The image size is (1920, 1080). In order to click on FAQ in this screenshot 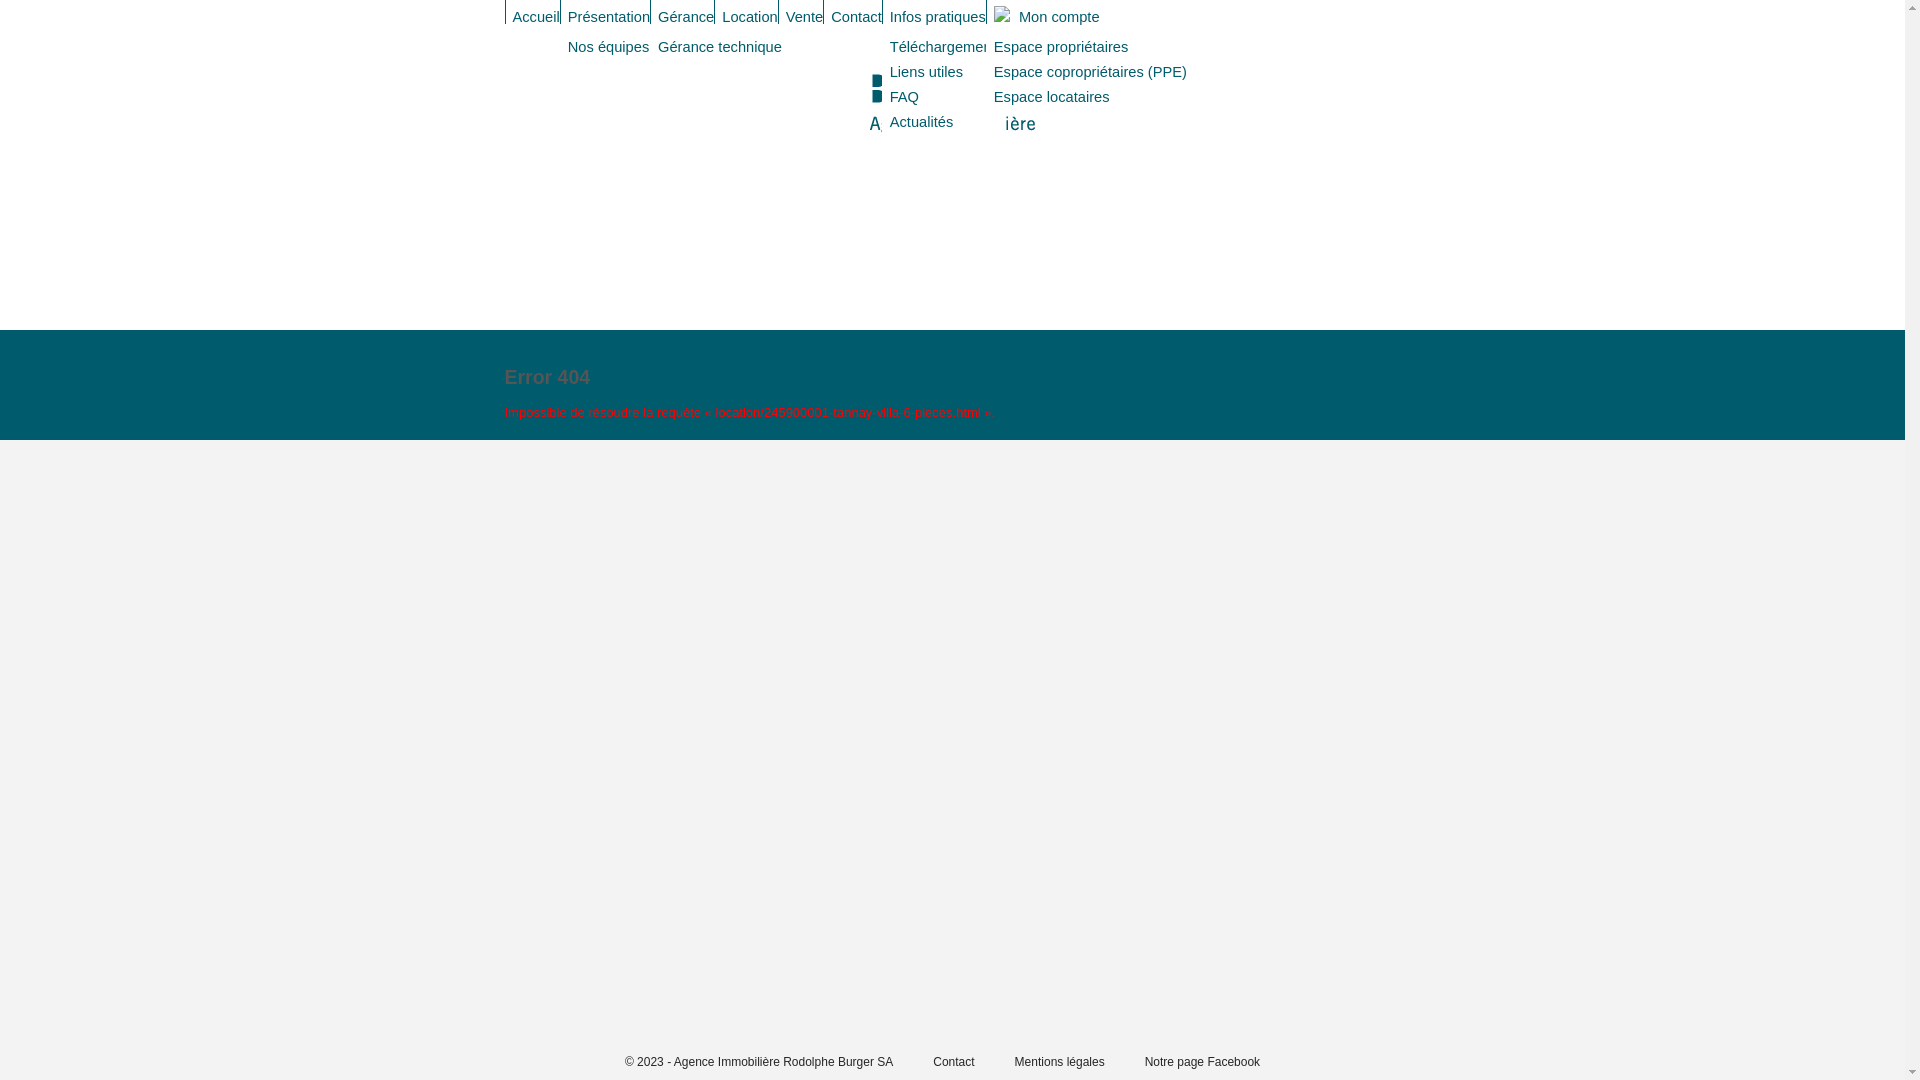, I will do `click(904, 98)`.